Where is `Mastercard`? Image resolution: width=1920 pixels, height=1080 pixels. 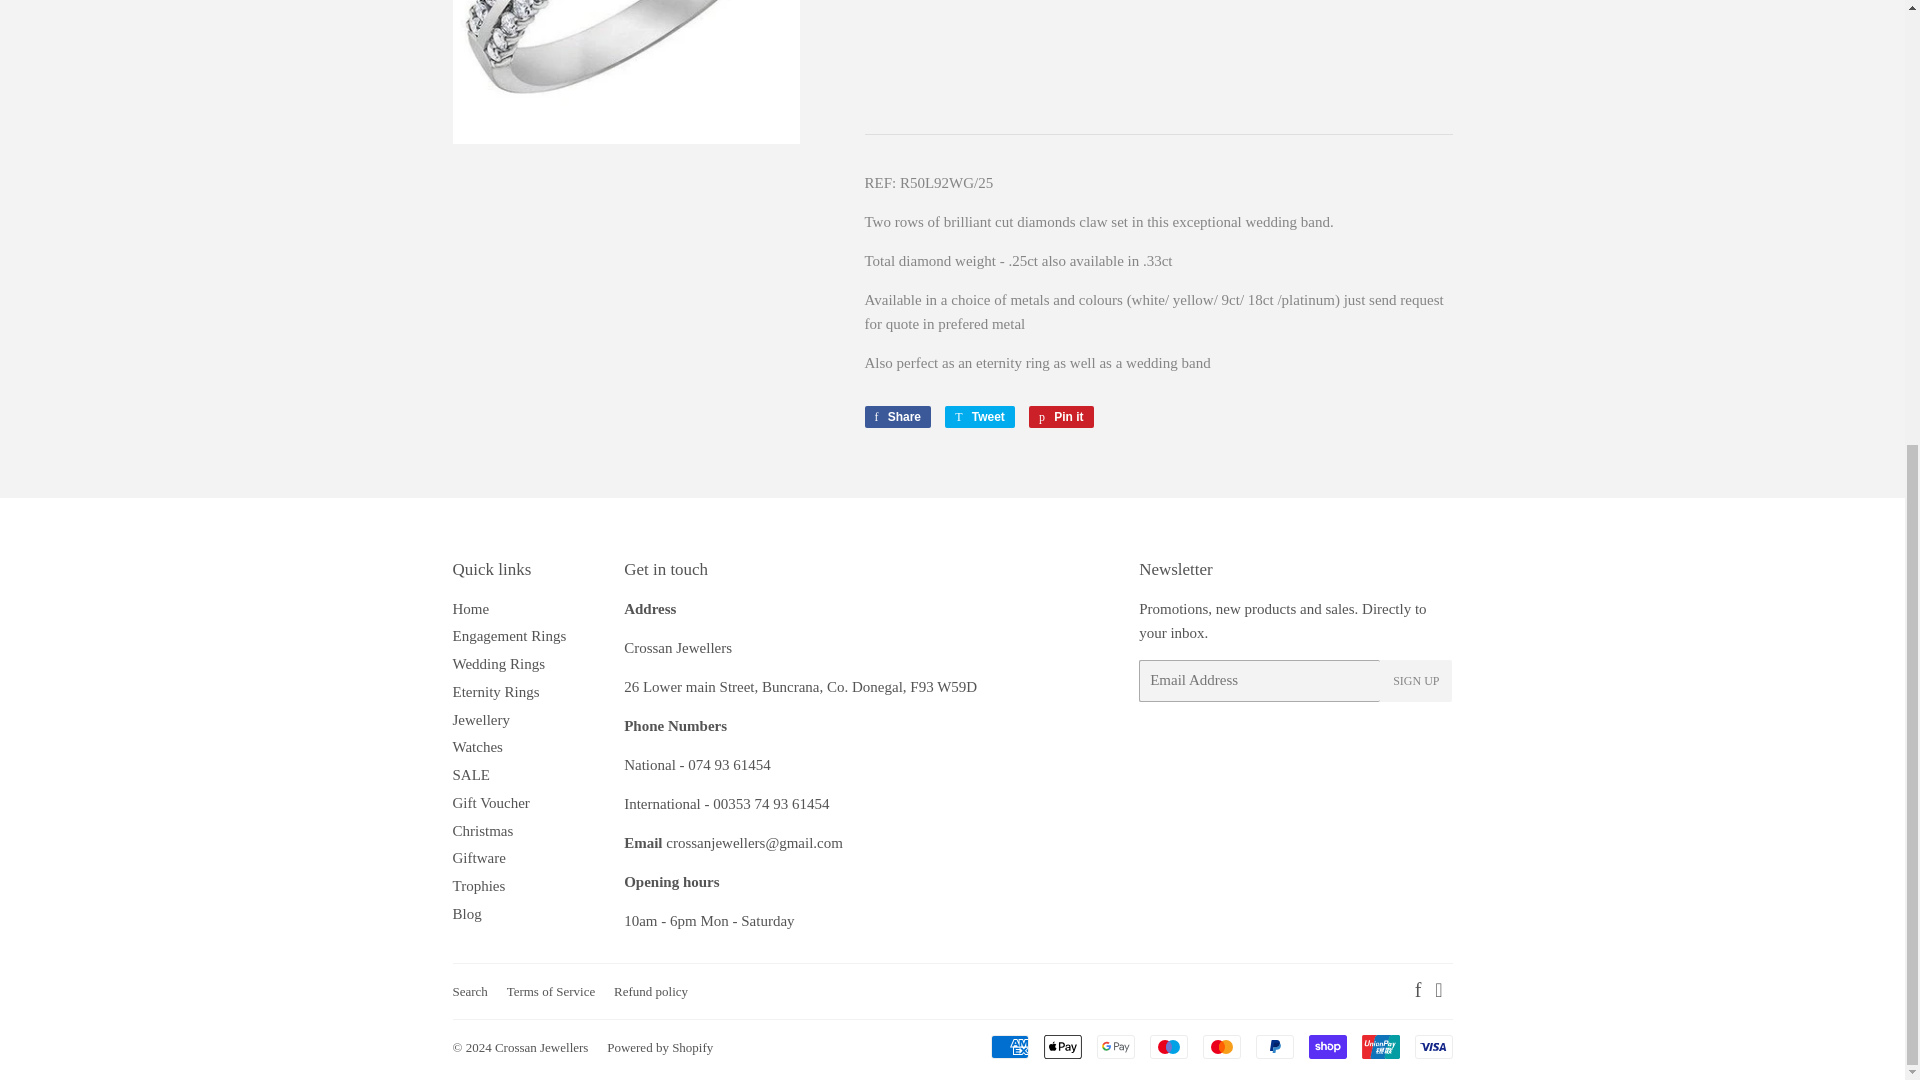 Mastercard is located at coordinates (1220, 1046).